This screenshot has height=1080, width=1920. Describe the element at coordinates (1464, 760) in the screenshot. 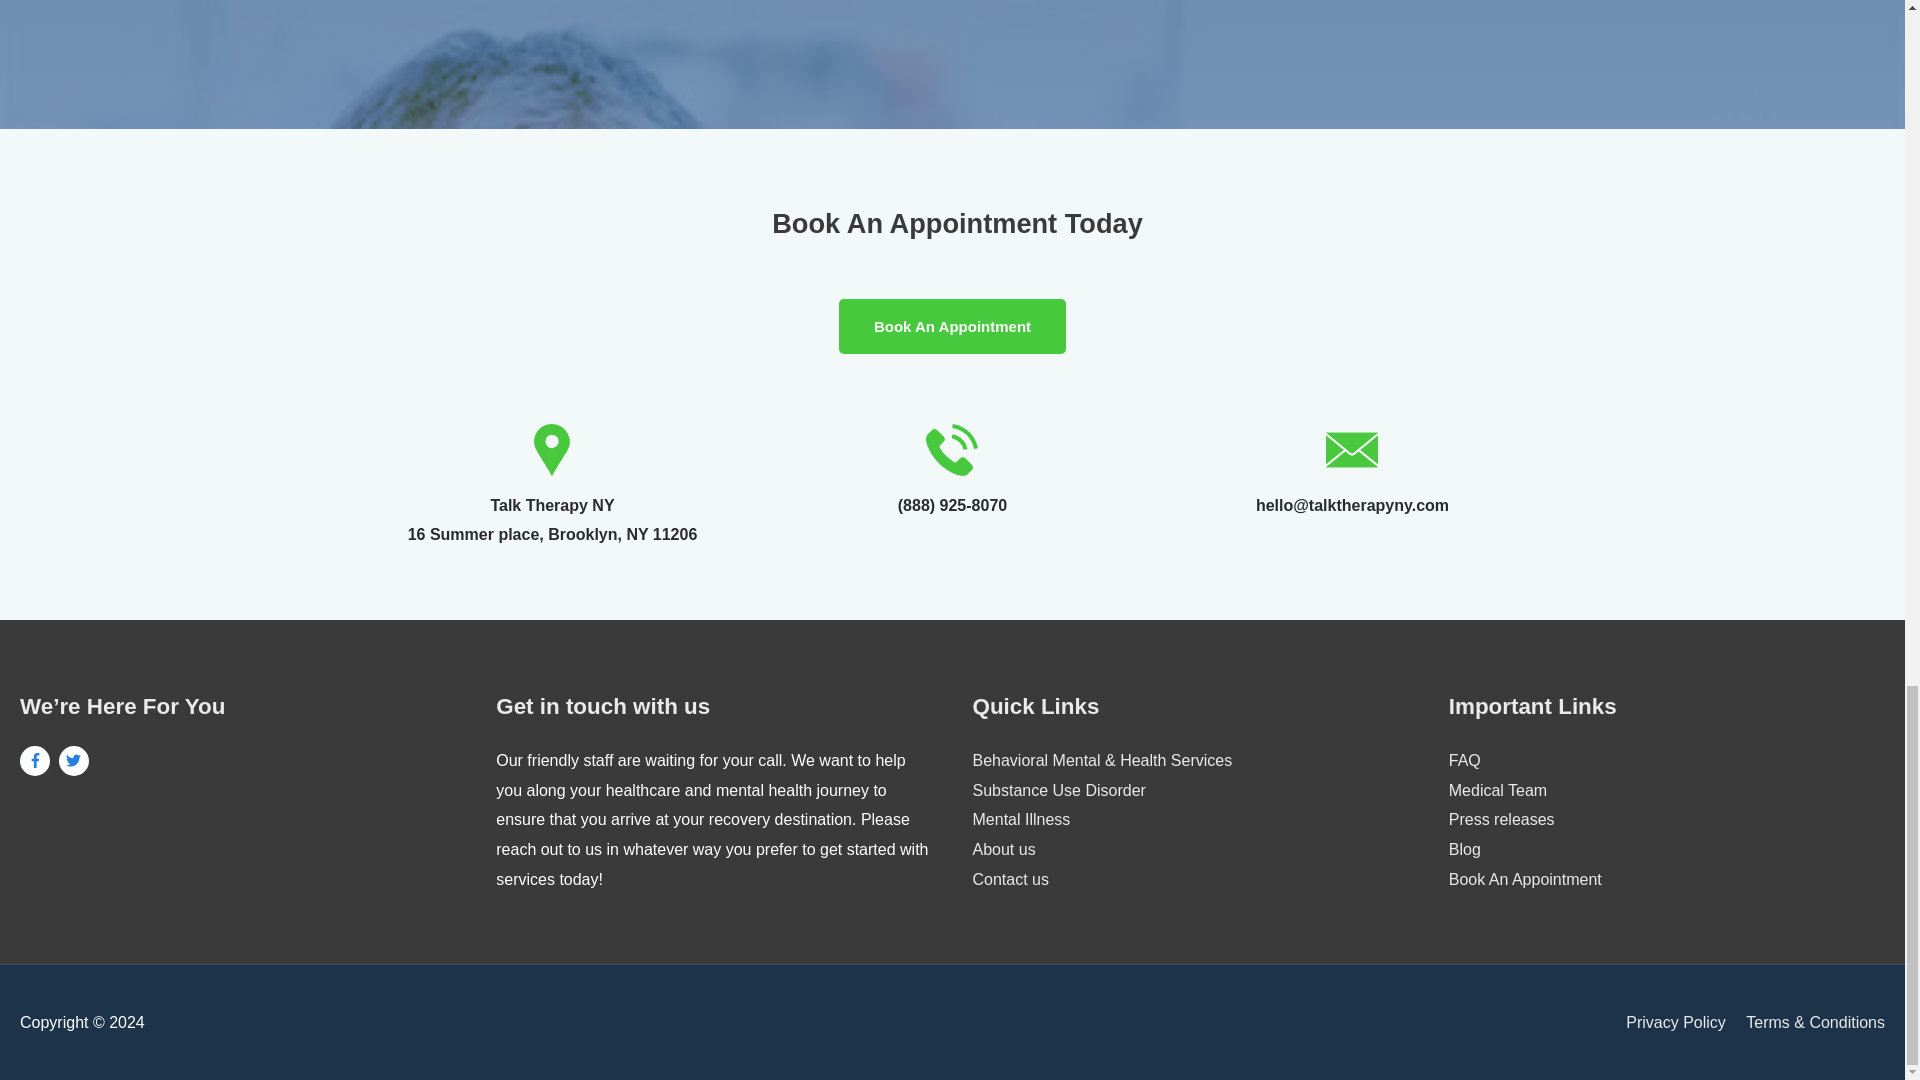

I see `FAQ` at that location.